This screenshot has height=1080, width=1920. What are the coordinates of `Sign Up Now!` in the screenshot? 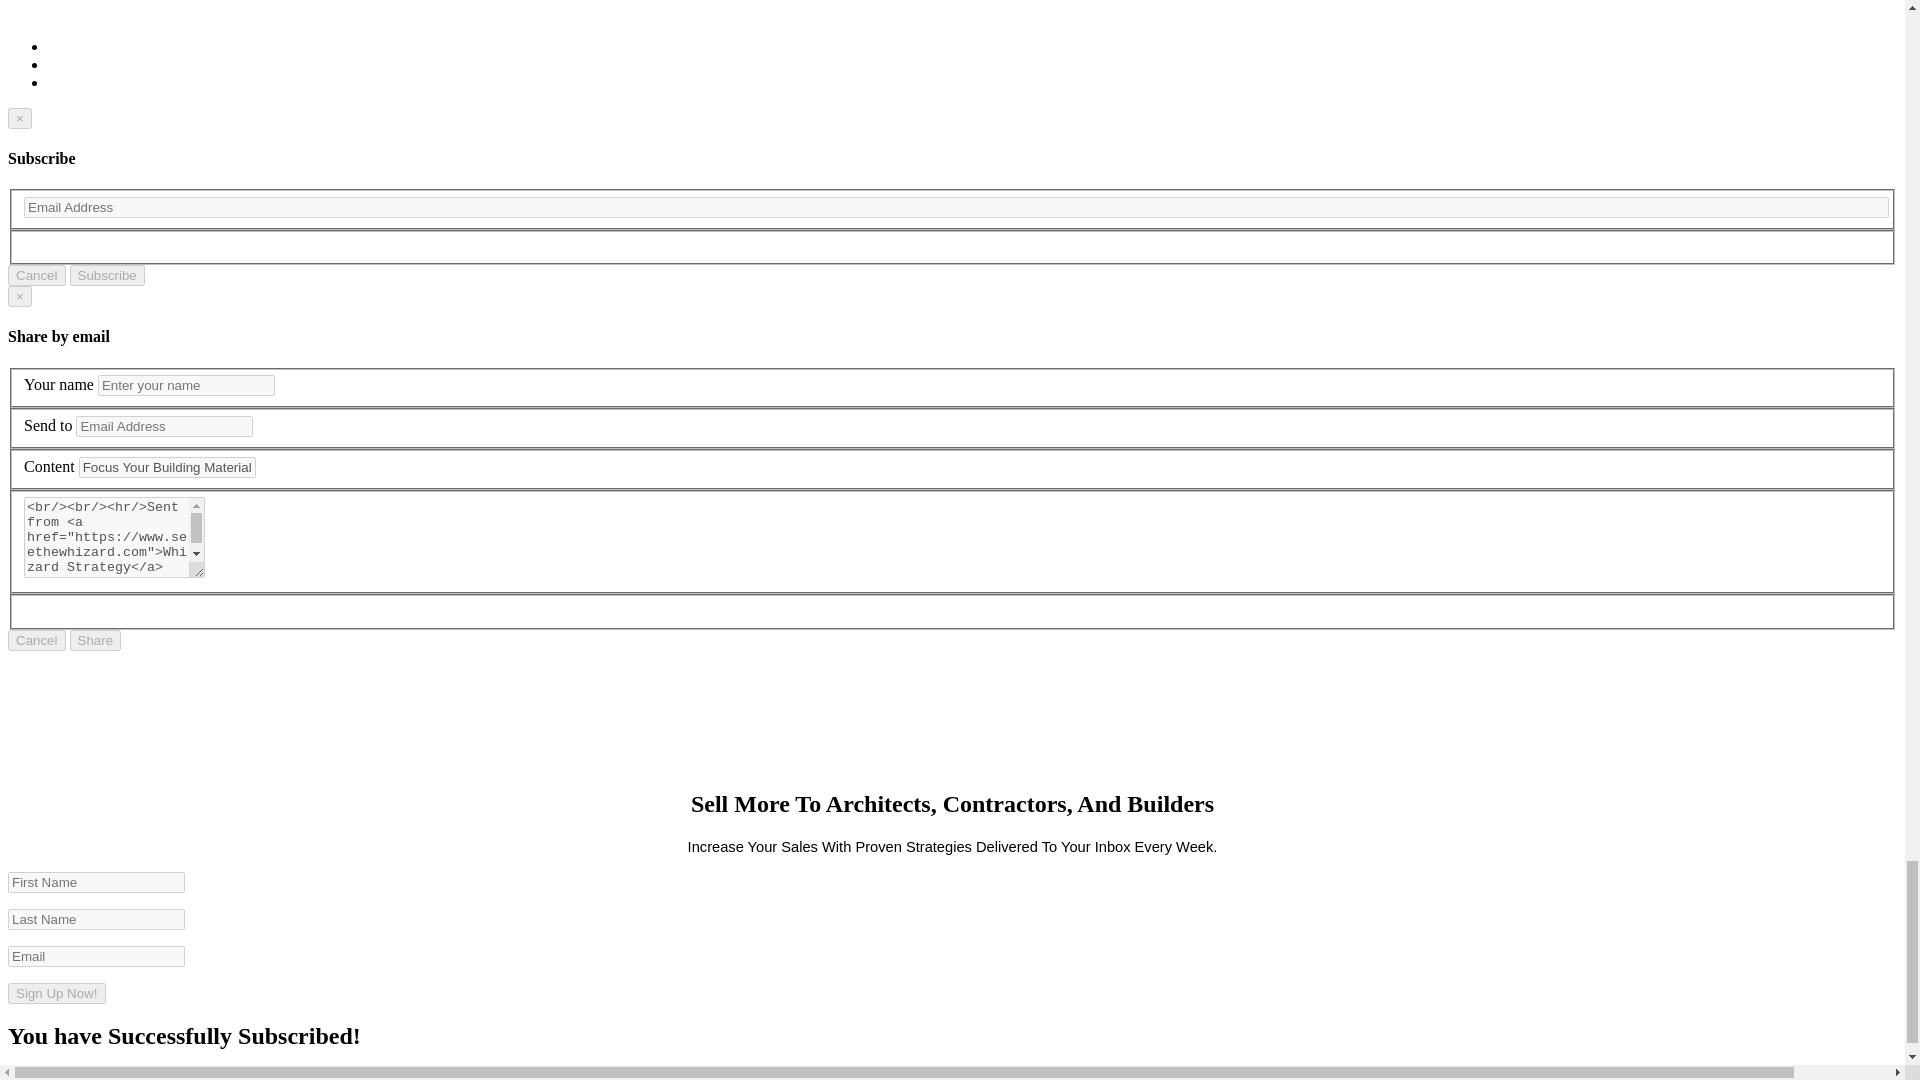 It's located at (56, 993).